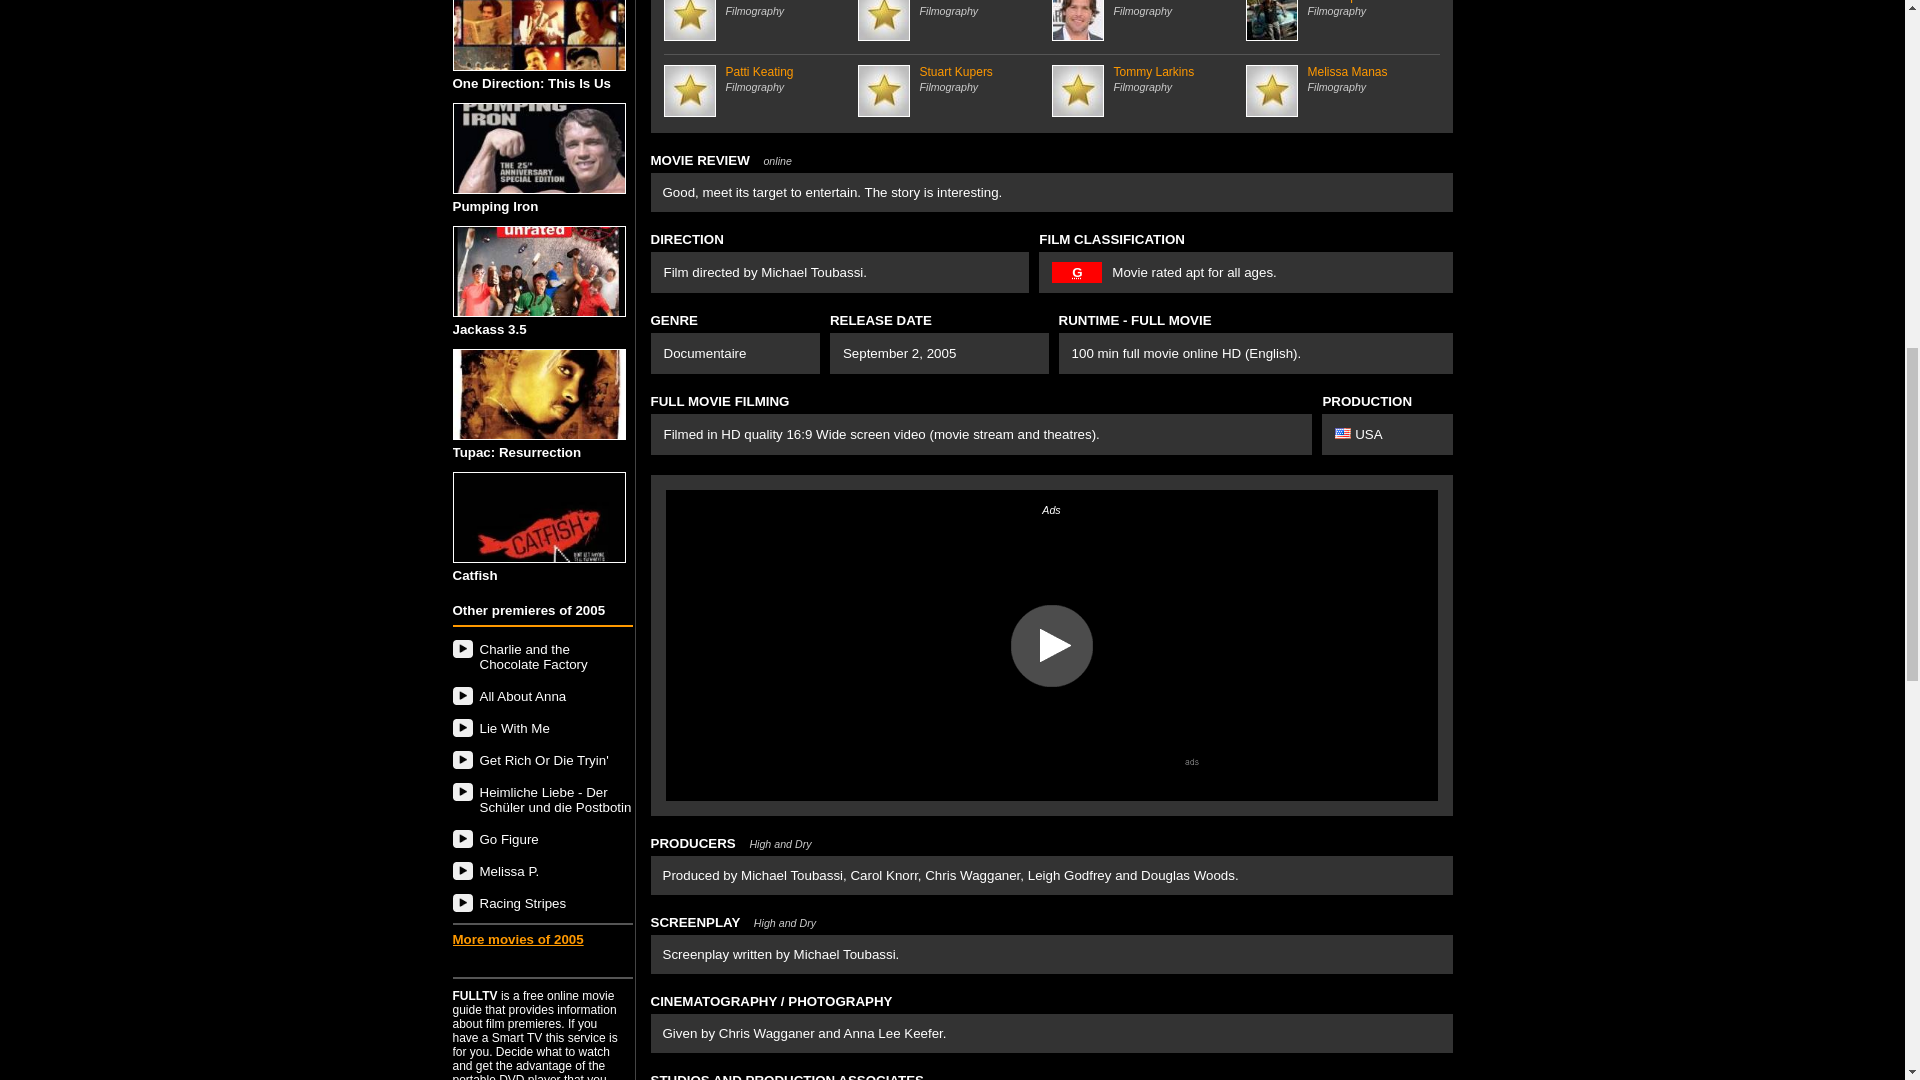  Describe the element at coordinates (538, 148) in the screenshot. I see `Pumping Iron, movie` at that location.